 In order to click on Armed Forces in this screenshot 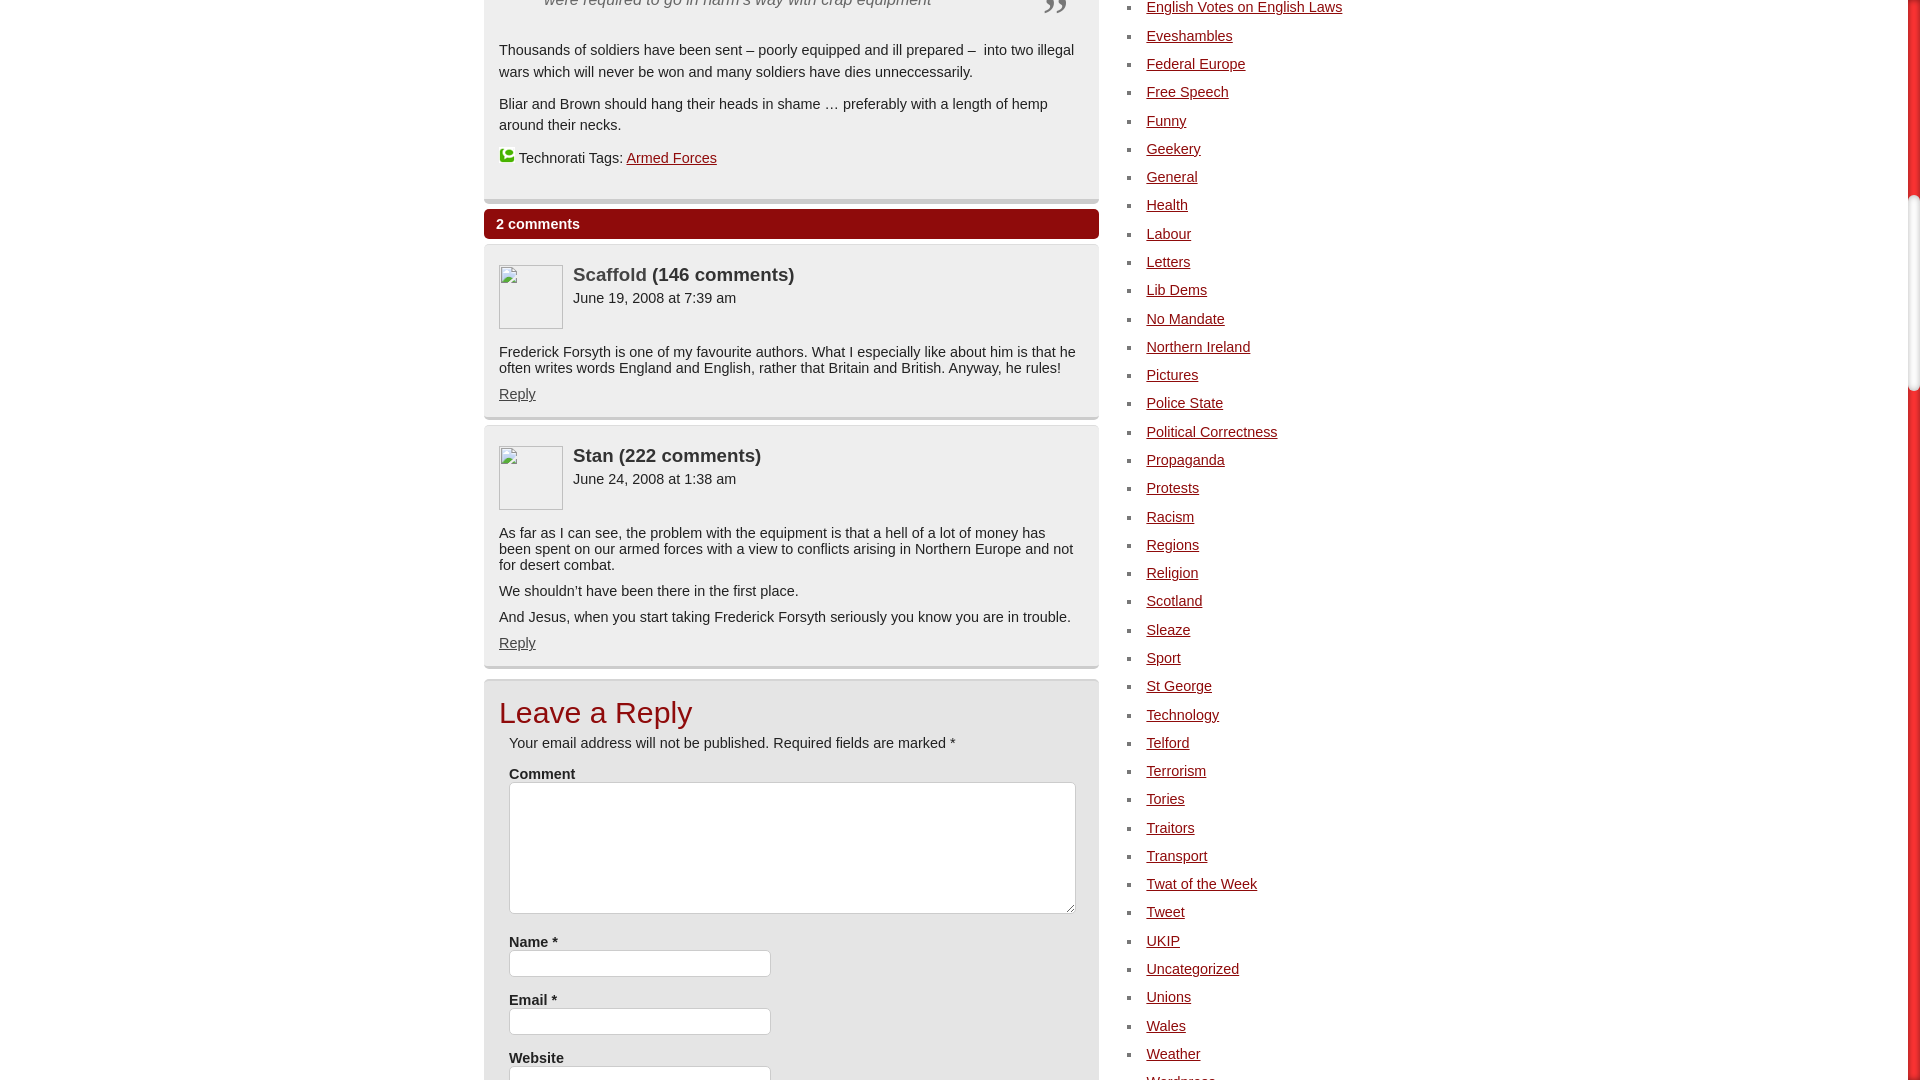, I will do `click(670, 158)`.